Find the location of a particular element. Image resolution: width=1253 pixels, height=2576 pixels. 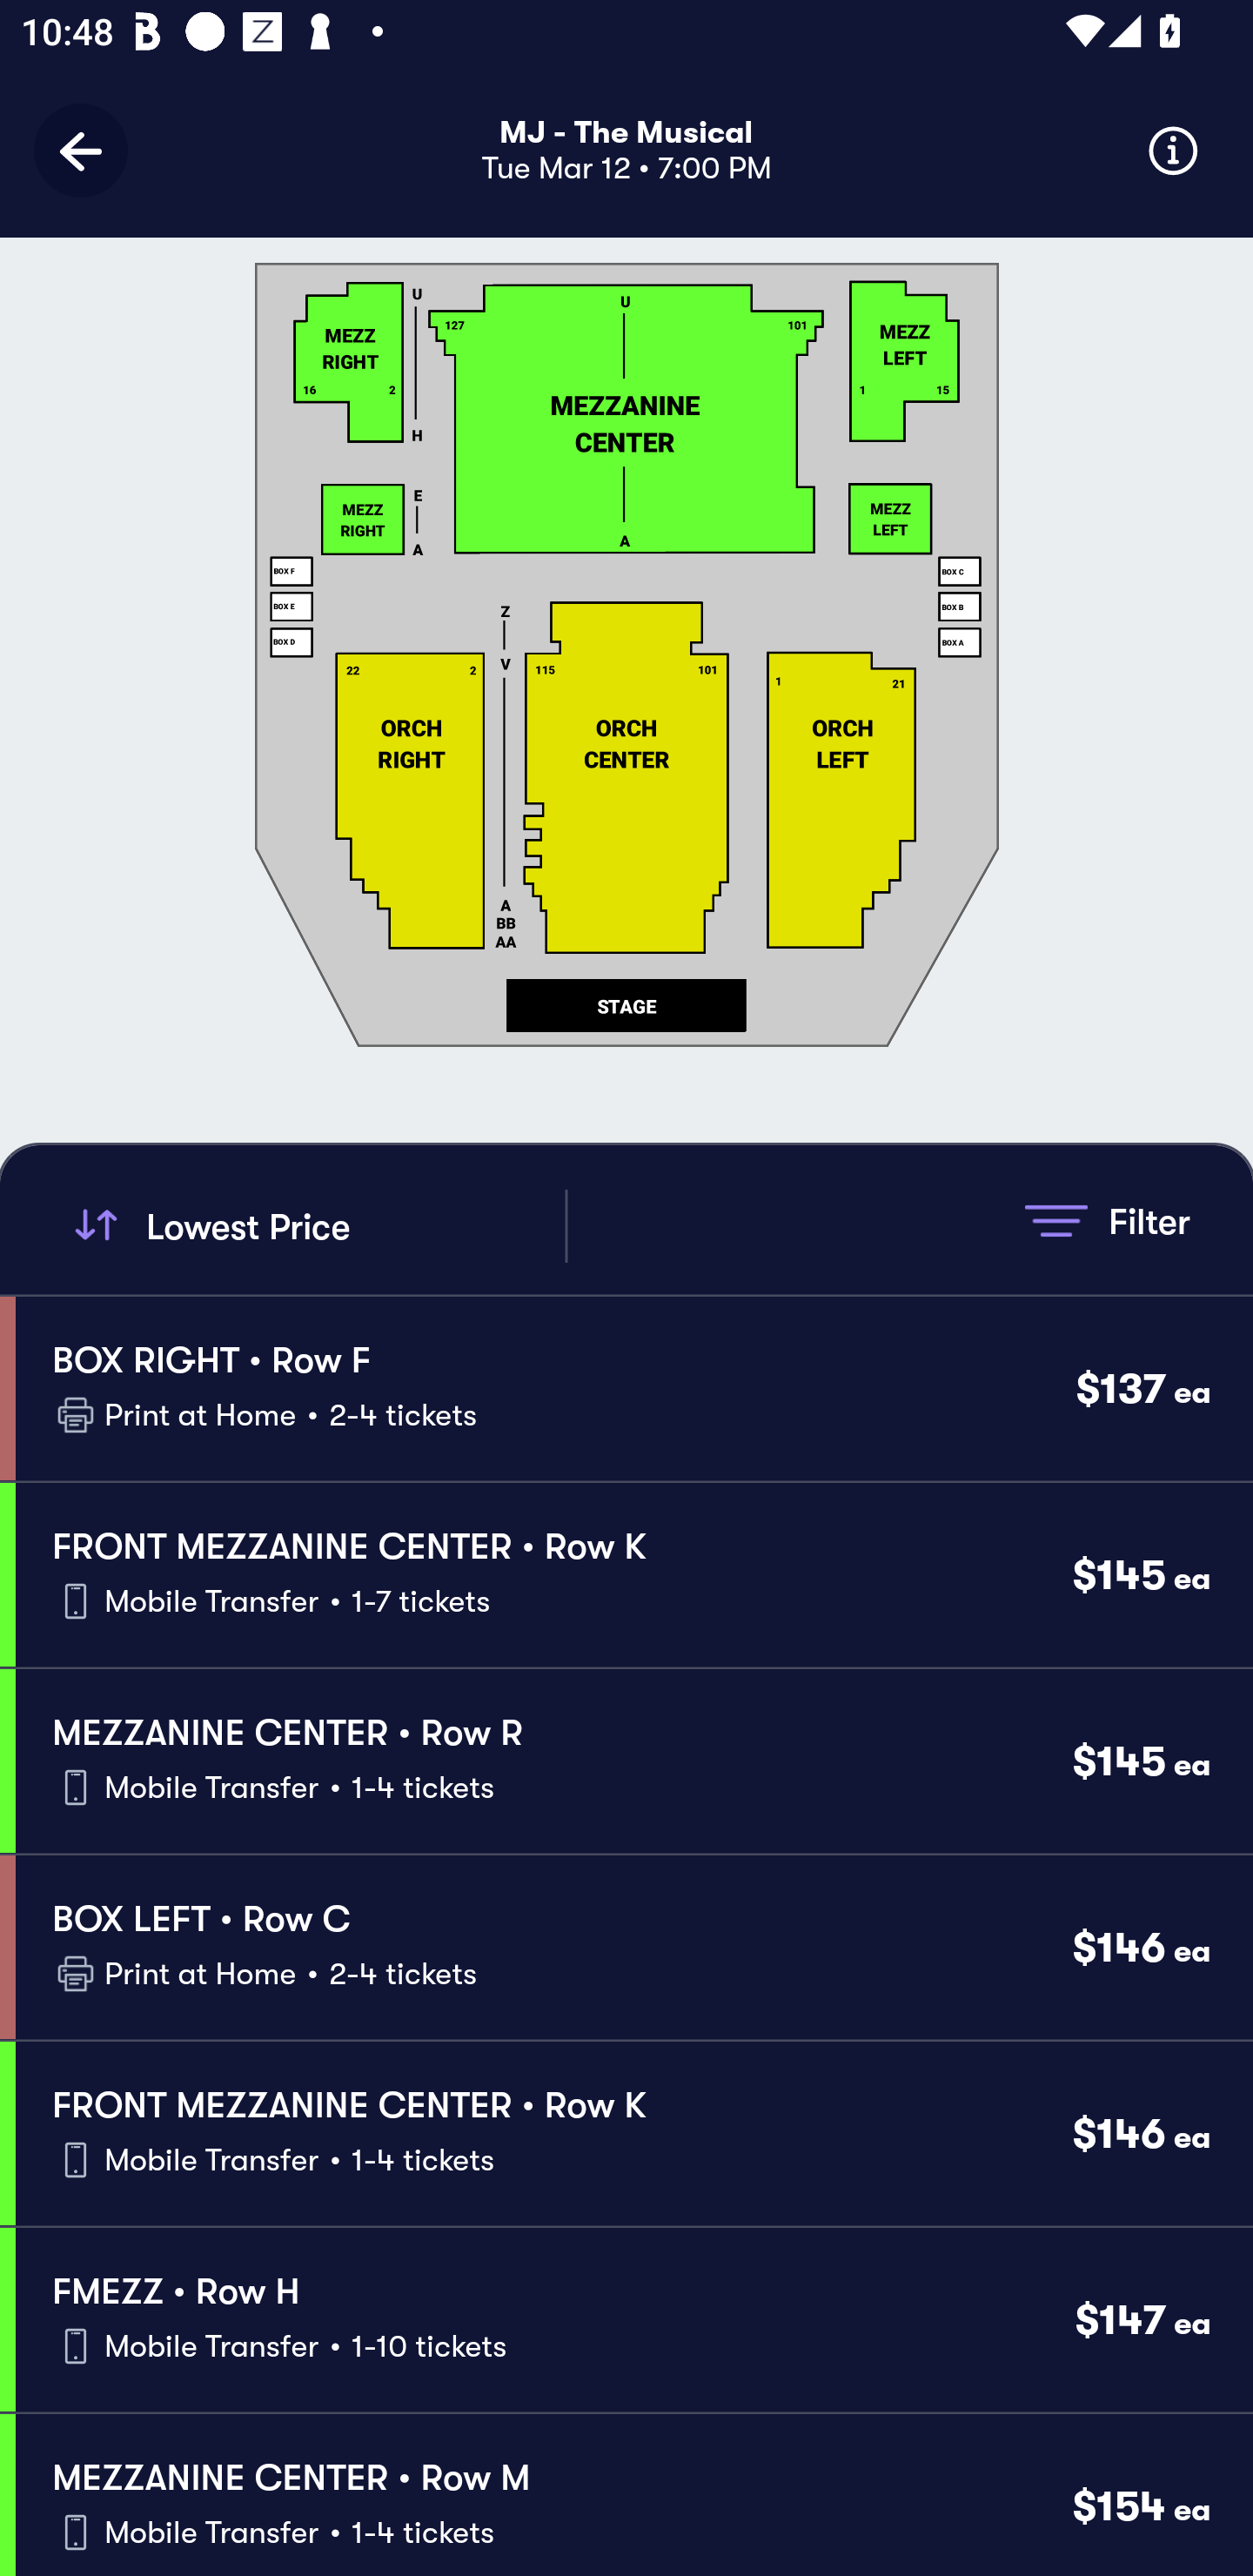

Filter is located at coordinates (1107, 1220).